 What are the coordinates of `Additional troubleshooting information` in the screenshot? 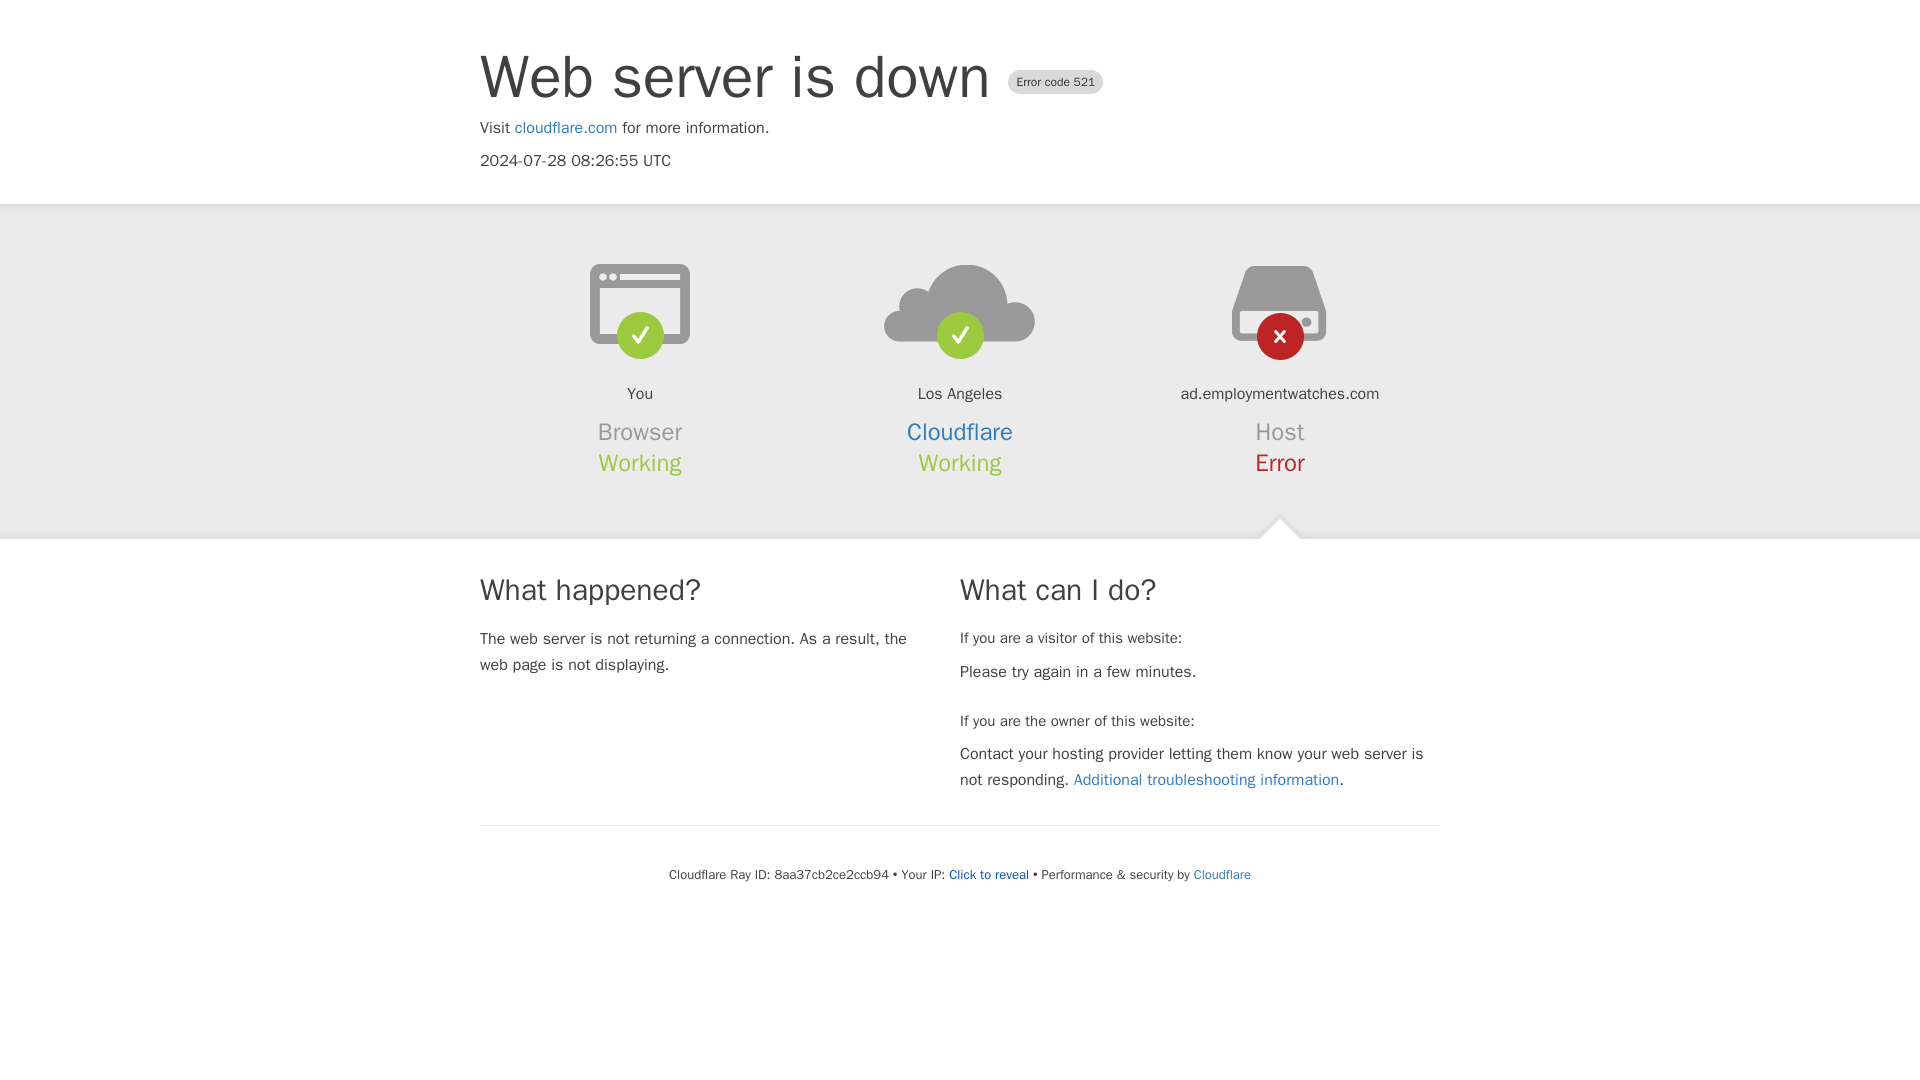 It's located at (1206, 780).